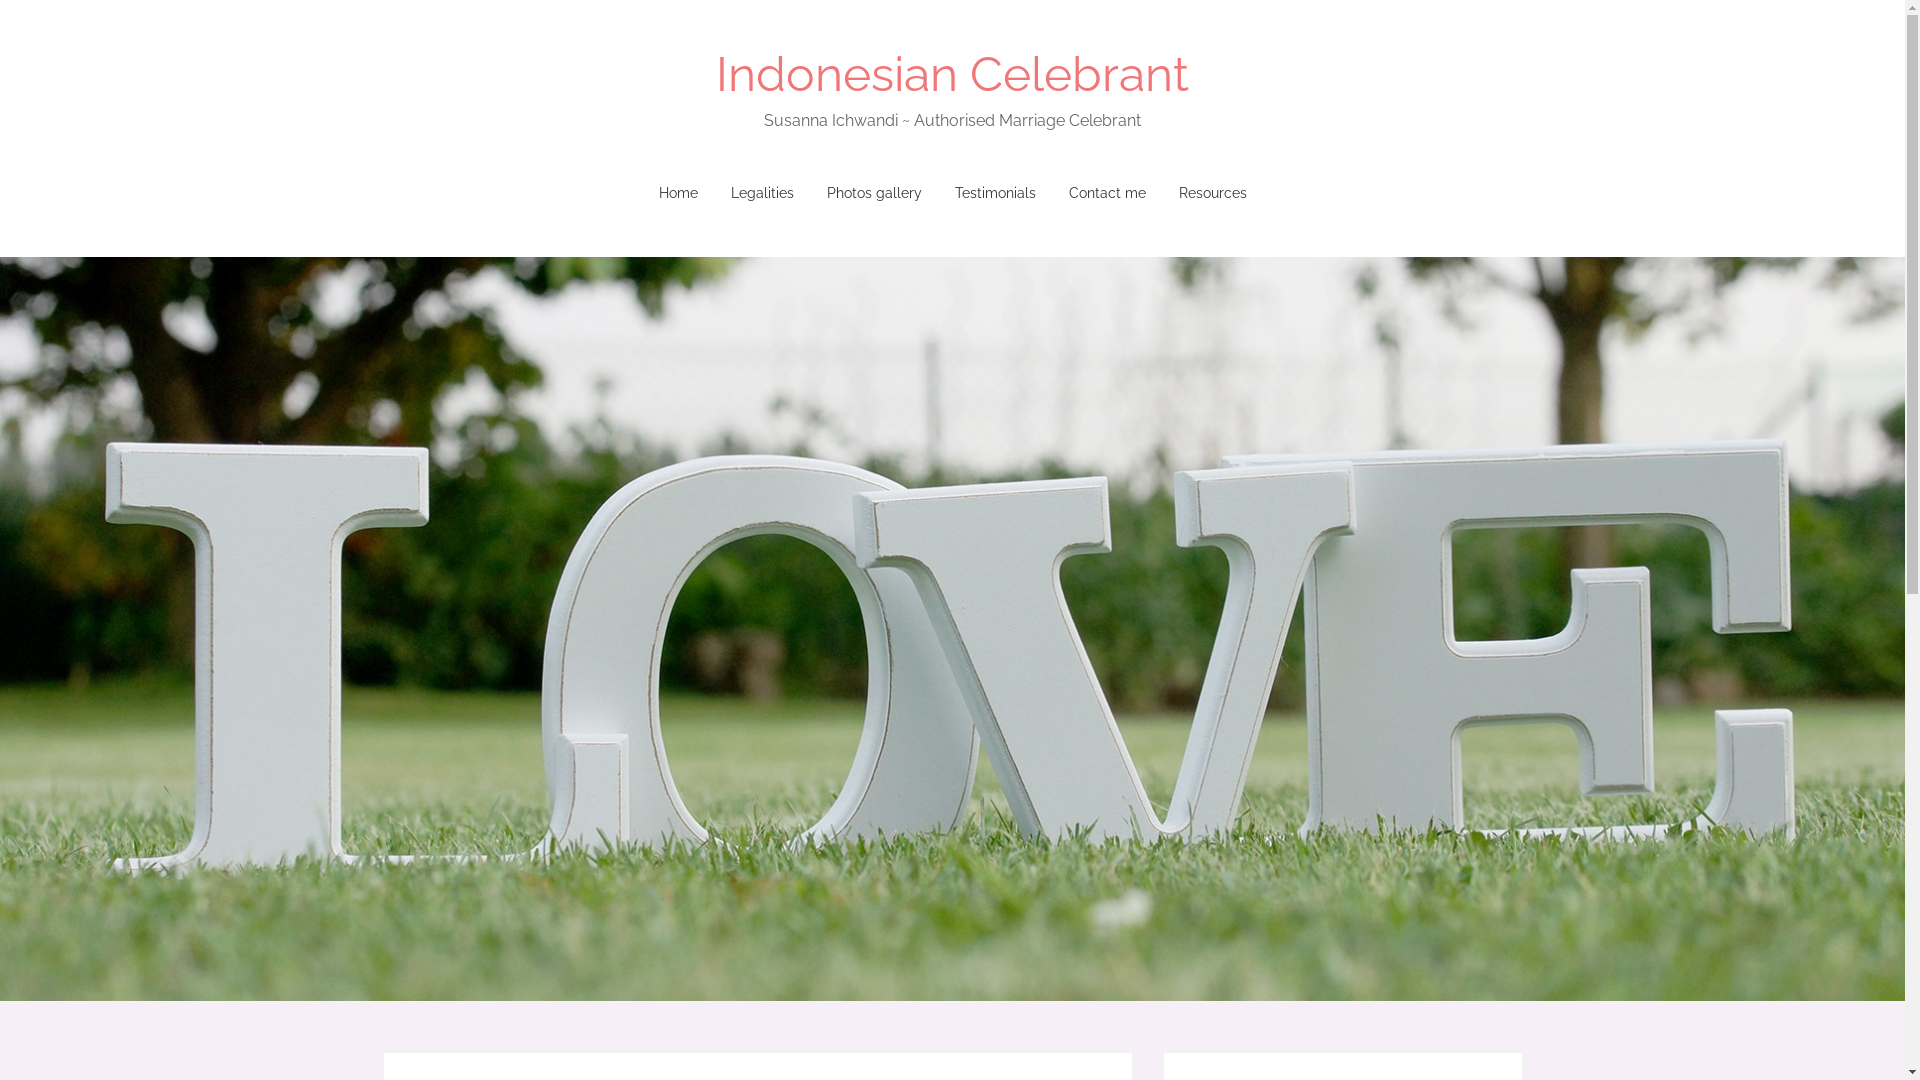  Describe the element at coordinates (762, 193) in the screenshot. I see `Legalities` at that location.